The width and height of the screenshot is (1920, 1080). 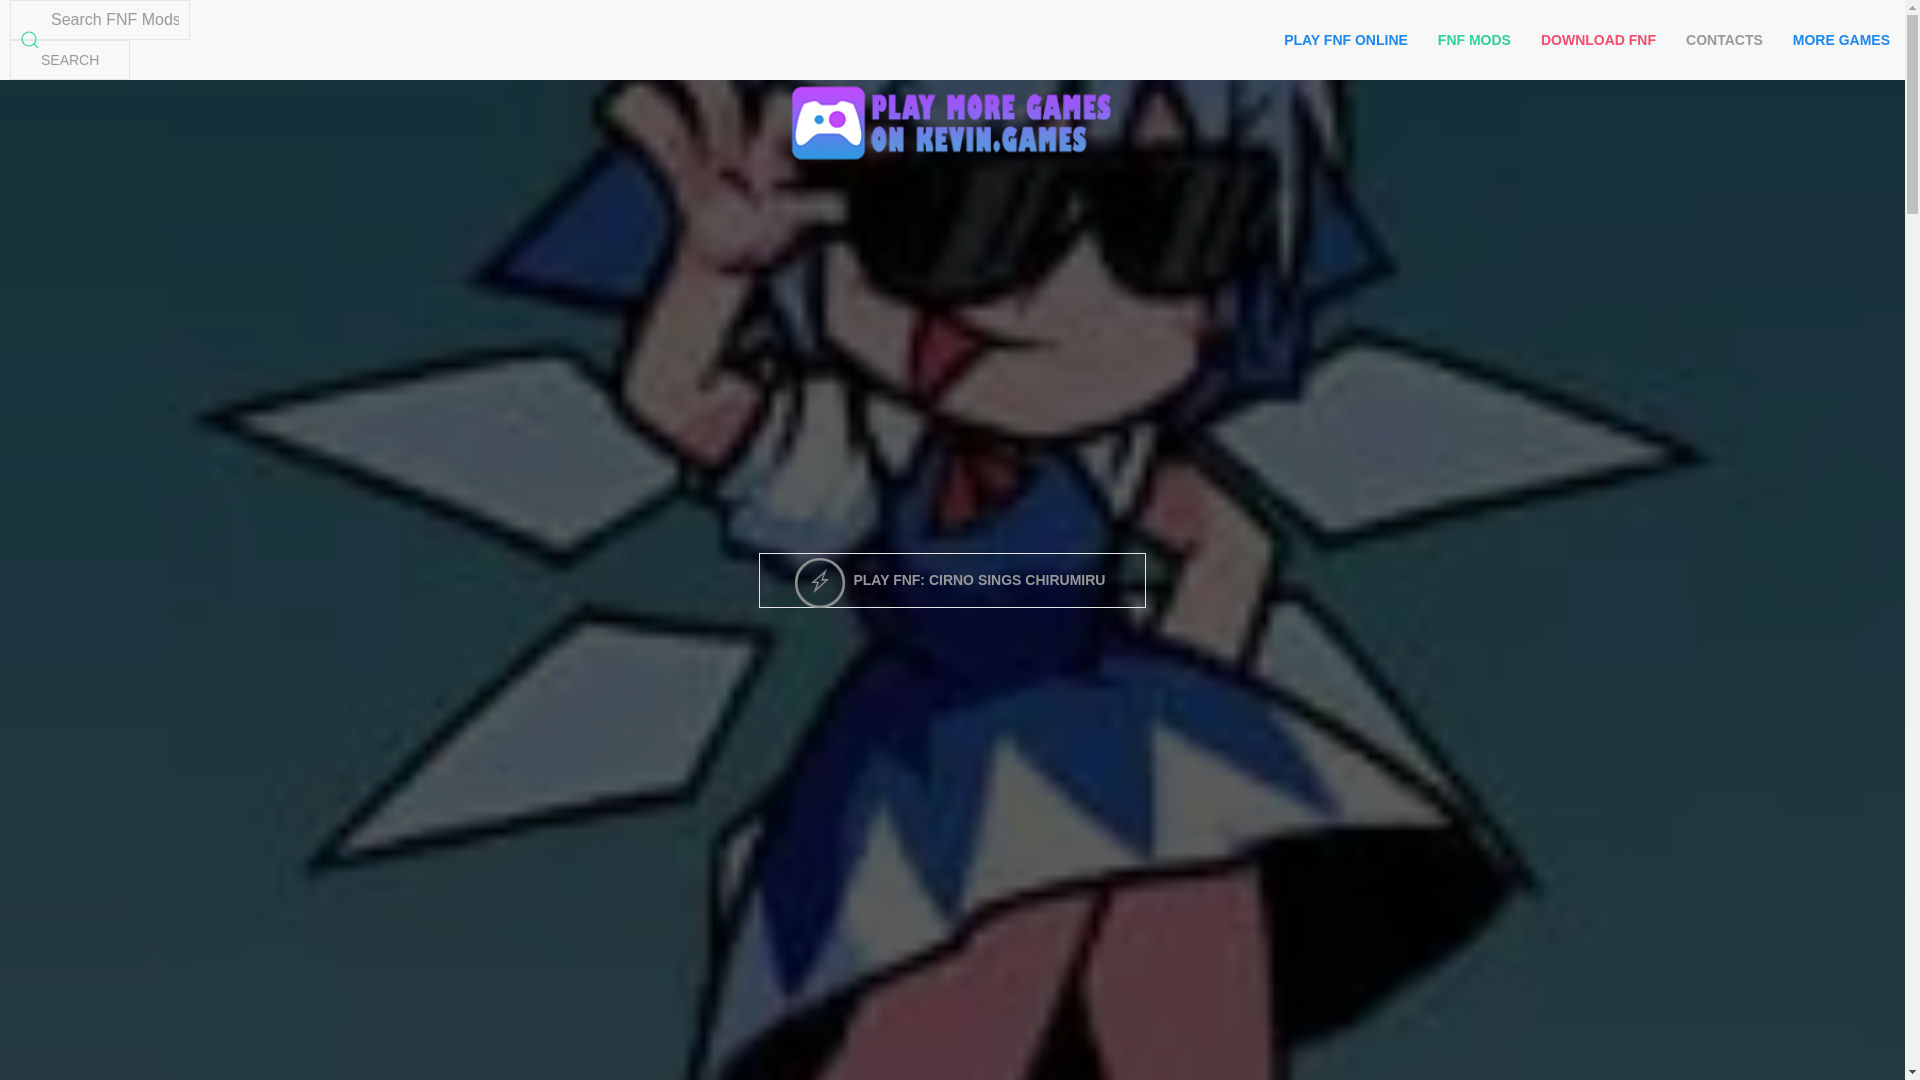 What do you see at coordinates (1598, 40) in the screenshot?
I see `DOWNLOAD FNF` at bounding box center [1598, 40].